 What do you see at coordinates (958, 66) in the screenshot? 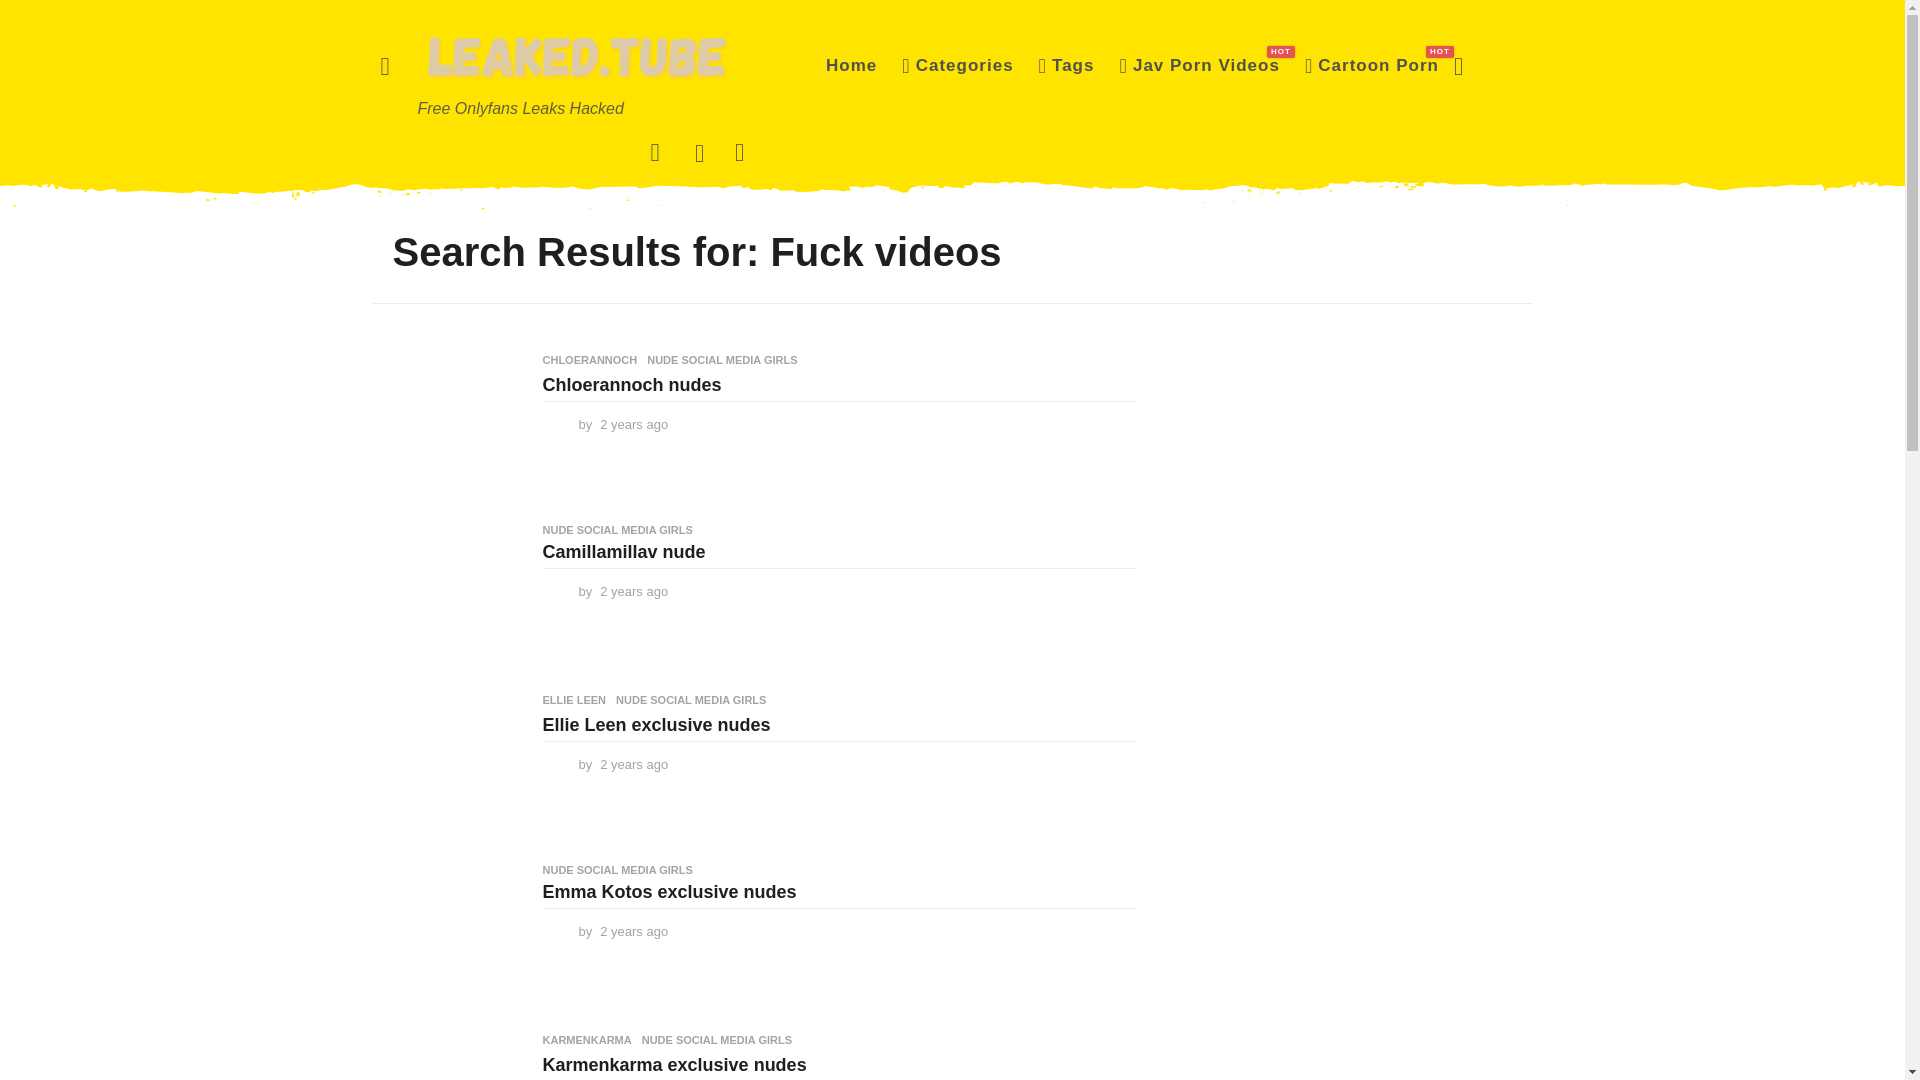
I see `Categories` at bounding box center [958, 66].